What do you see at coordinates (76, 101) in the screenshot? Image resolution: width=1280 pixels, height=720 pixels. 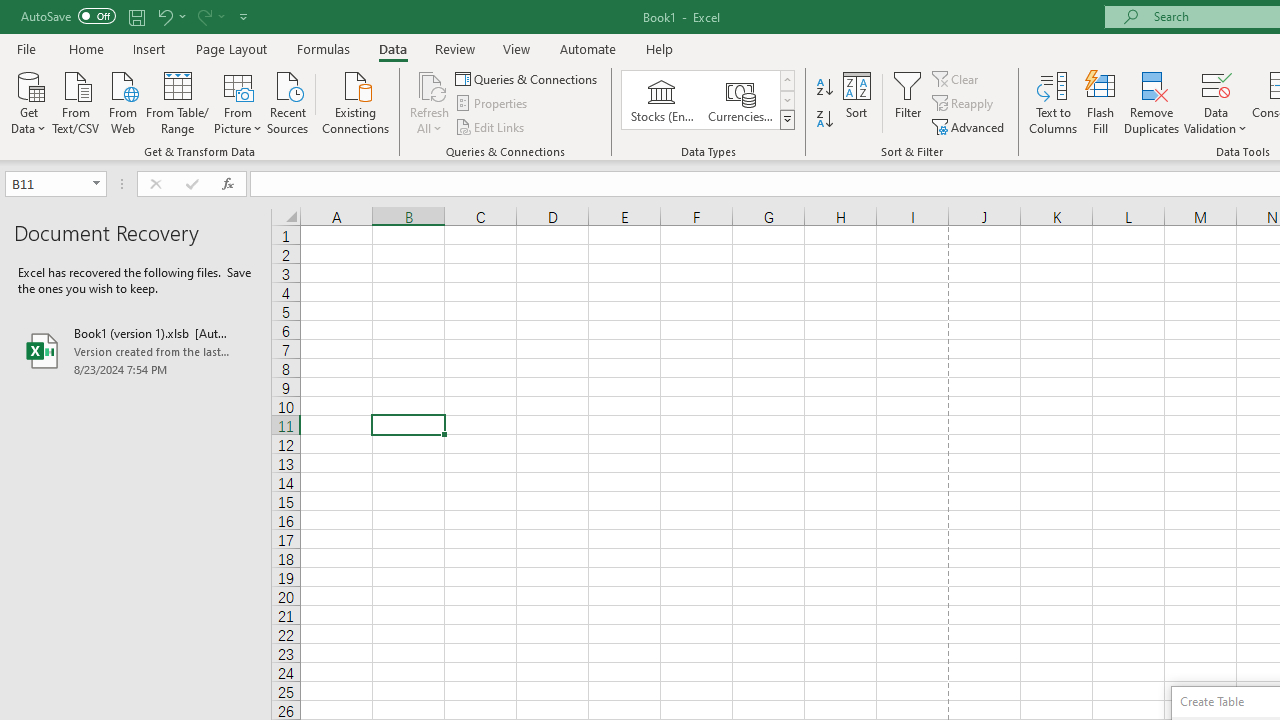 I see `From Text/CSV` at bounding box center [76, 101].